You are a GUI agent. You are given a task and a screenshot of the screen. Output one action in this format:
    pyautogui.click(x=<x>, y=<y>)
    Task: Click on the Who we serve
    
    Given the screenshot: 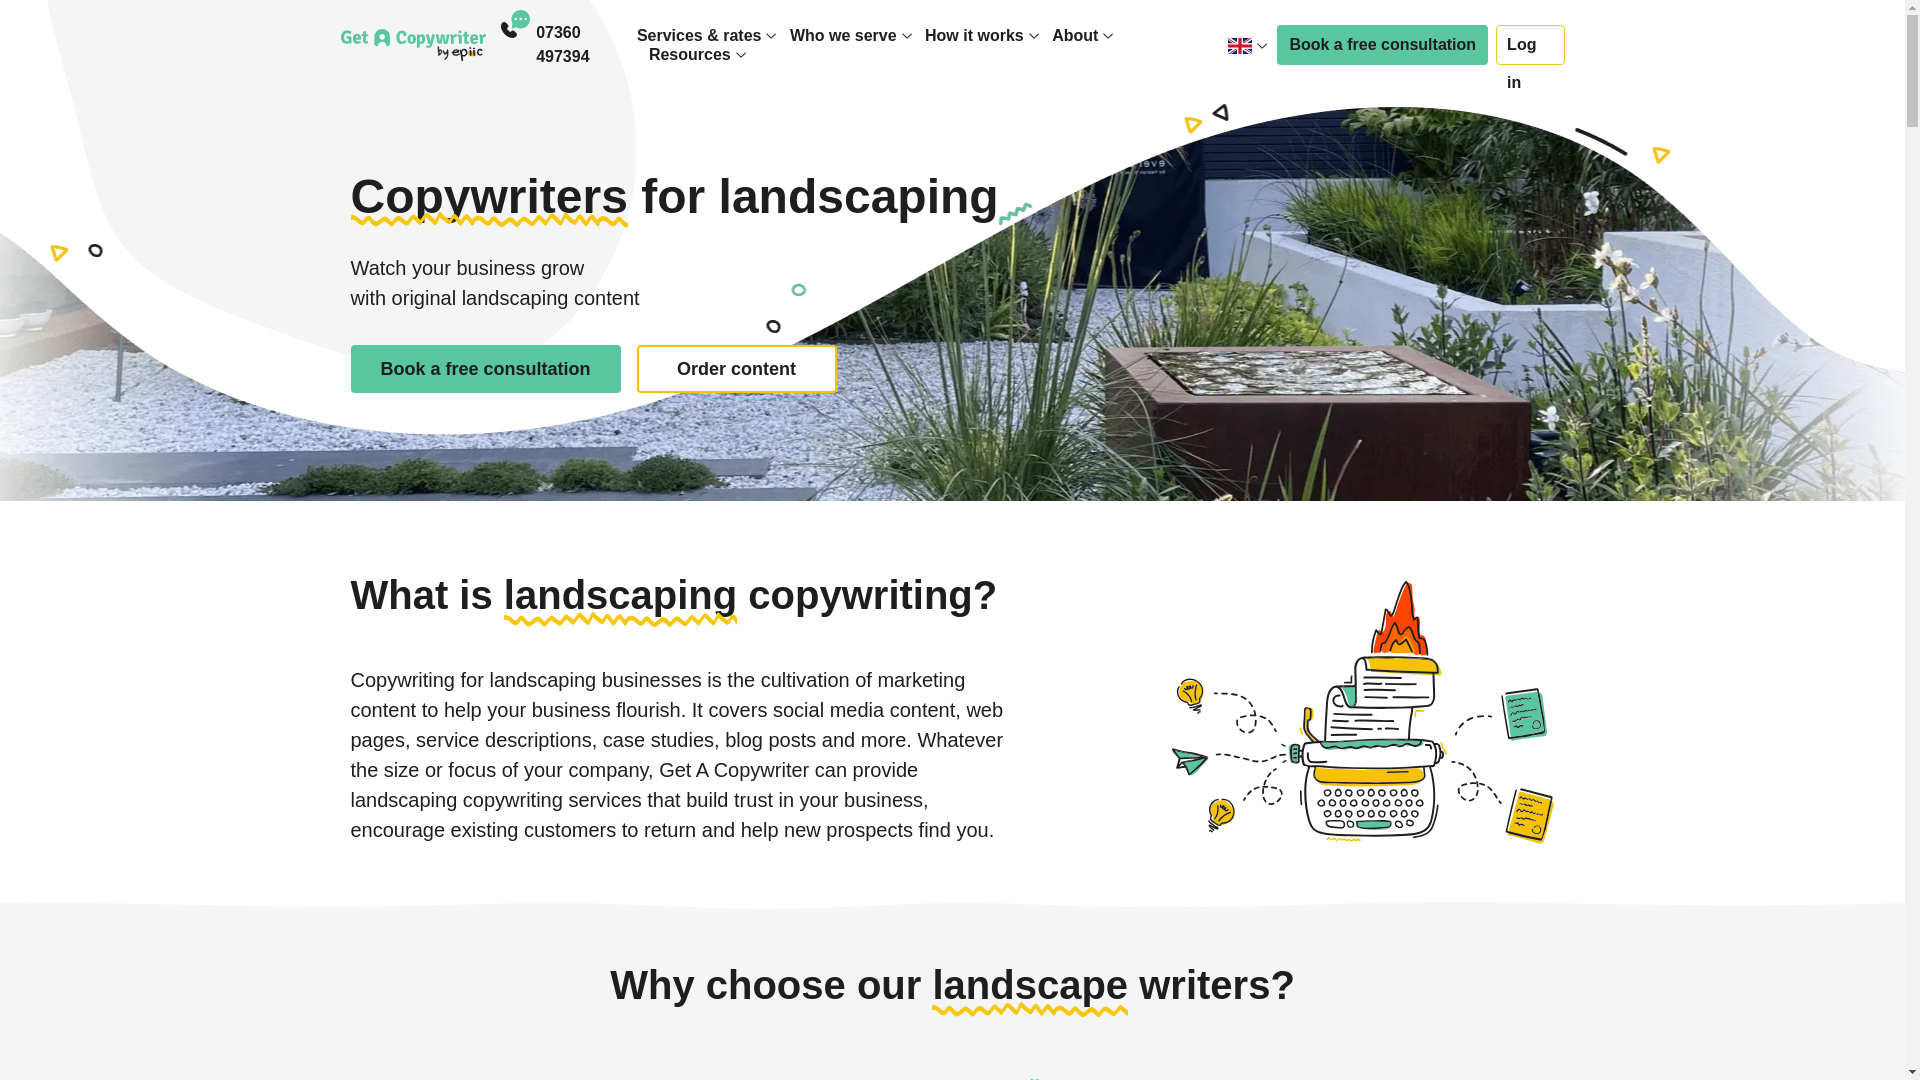 What is the action you would take?
    pyautogui.click(x=842, y=35)
    